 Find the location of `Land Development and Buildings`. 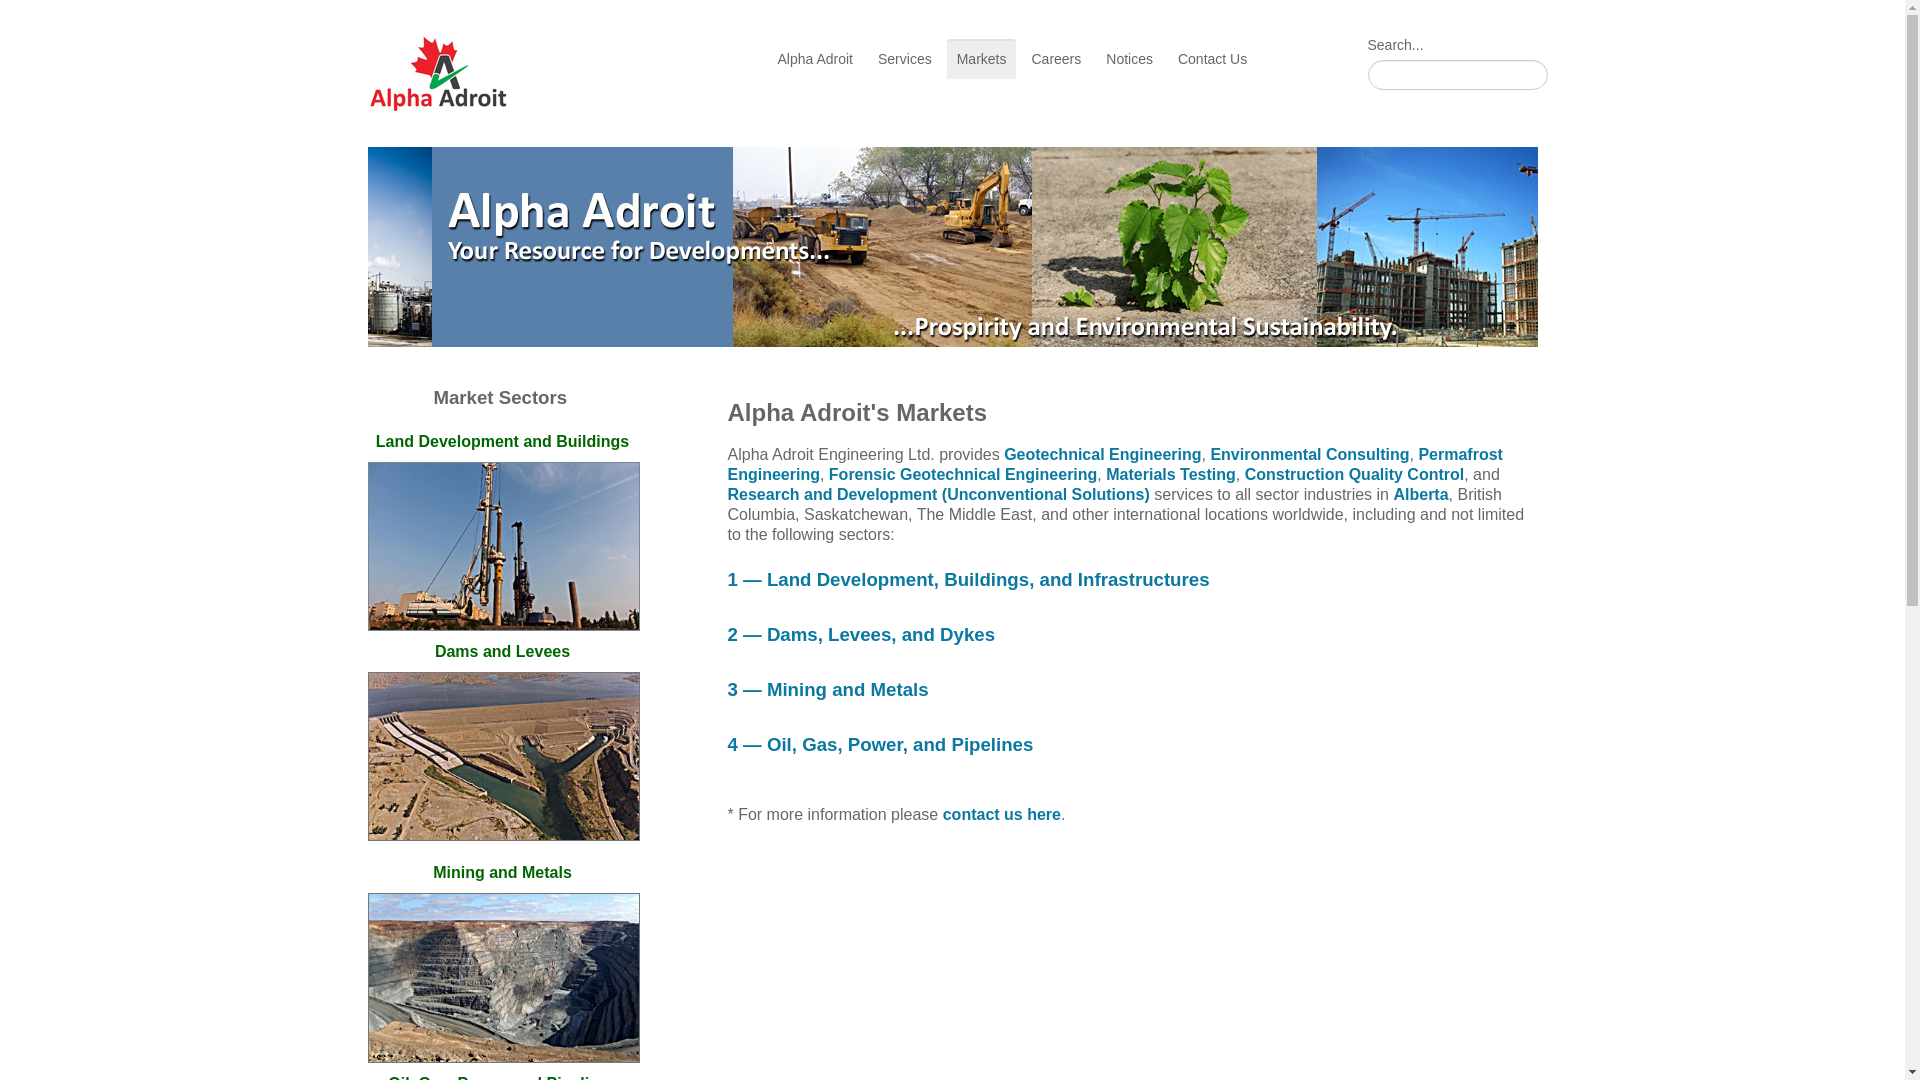

Land Development and Buildings is located at coordinates (502, 442).